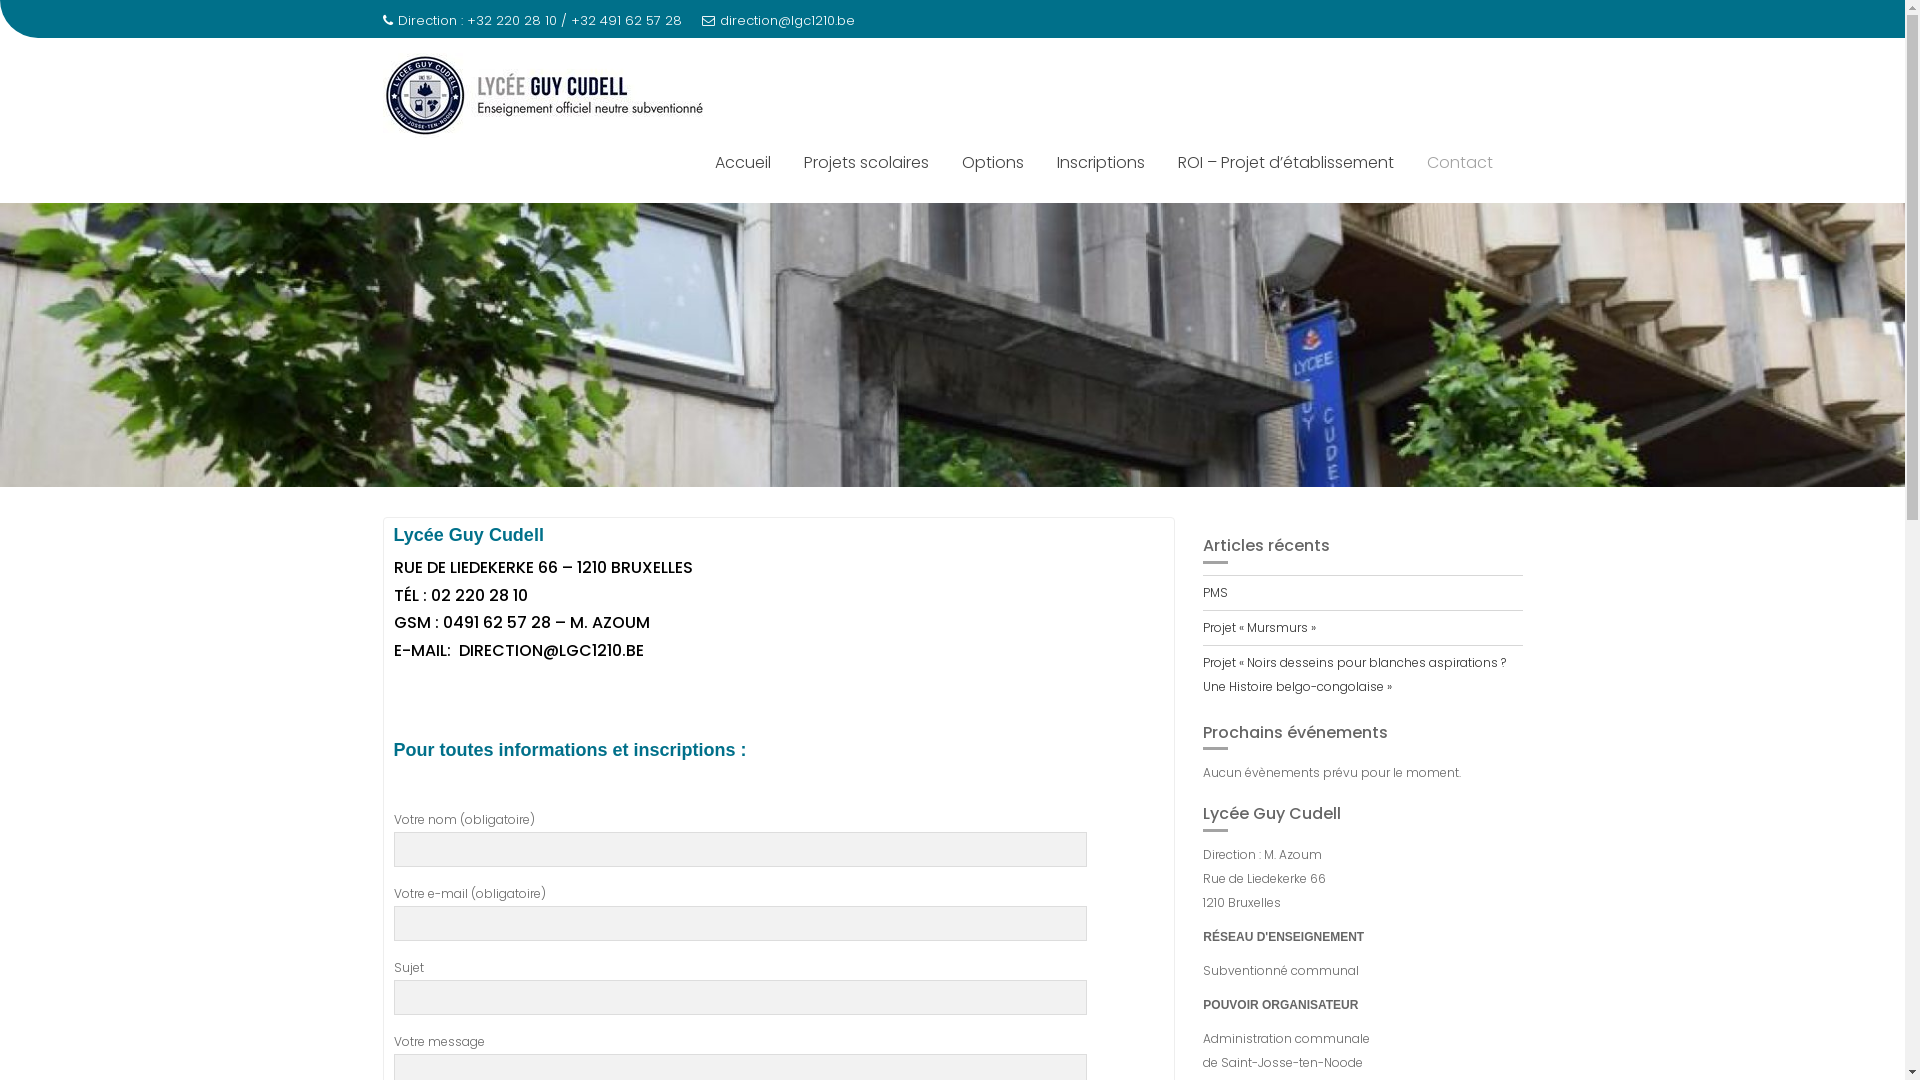 The image size is (1920, 1080). I want to click on Accueil, so click(743, 163).